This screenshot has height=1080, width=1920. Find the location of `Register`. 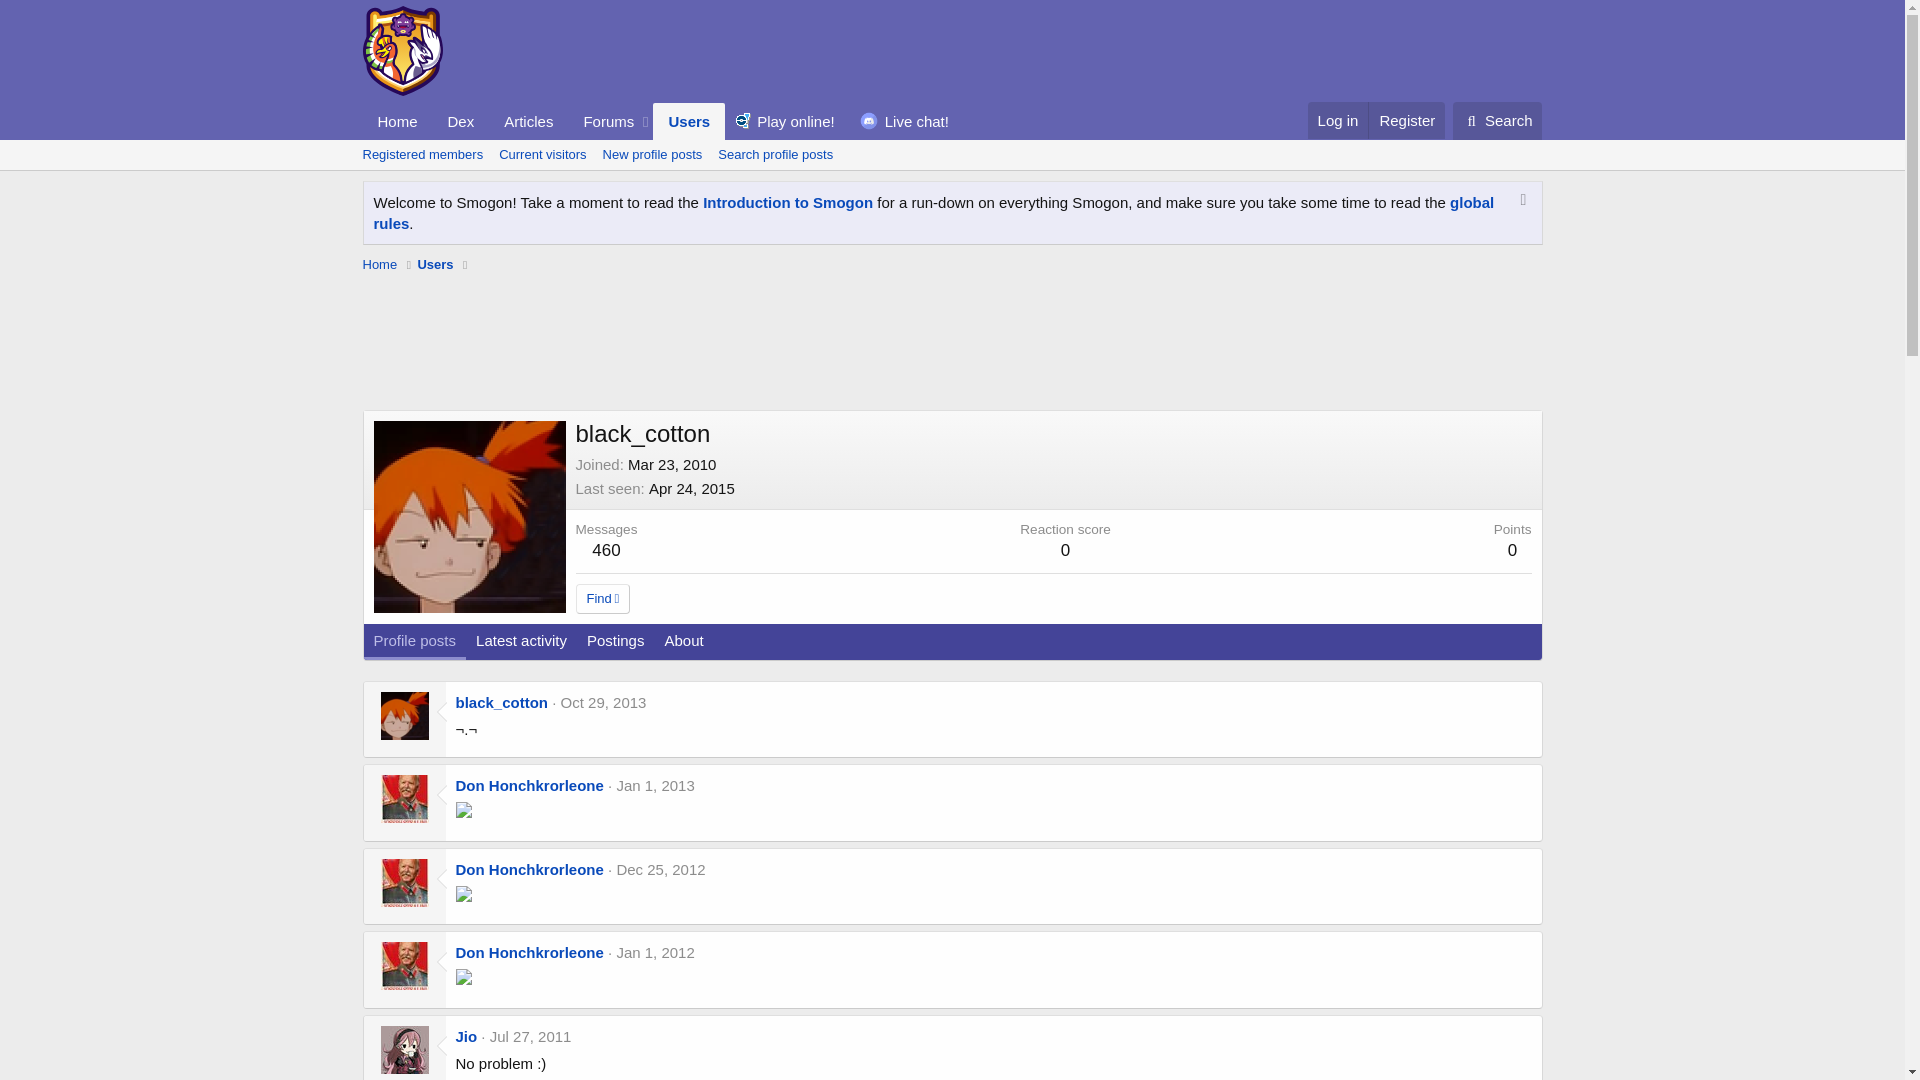

Register is located at coordinates (1406, 120).